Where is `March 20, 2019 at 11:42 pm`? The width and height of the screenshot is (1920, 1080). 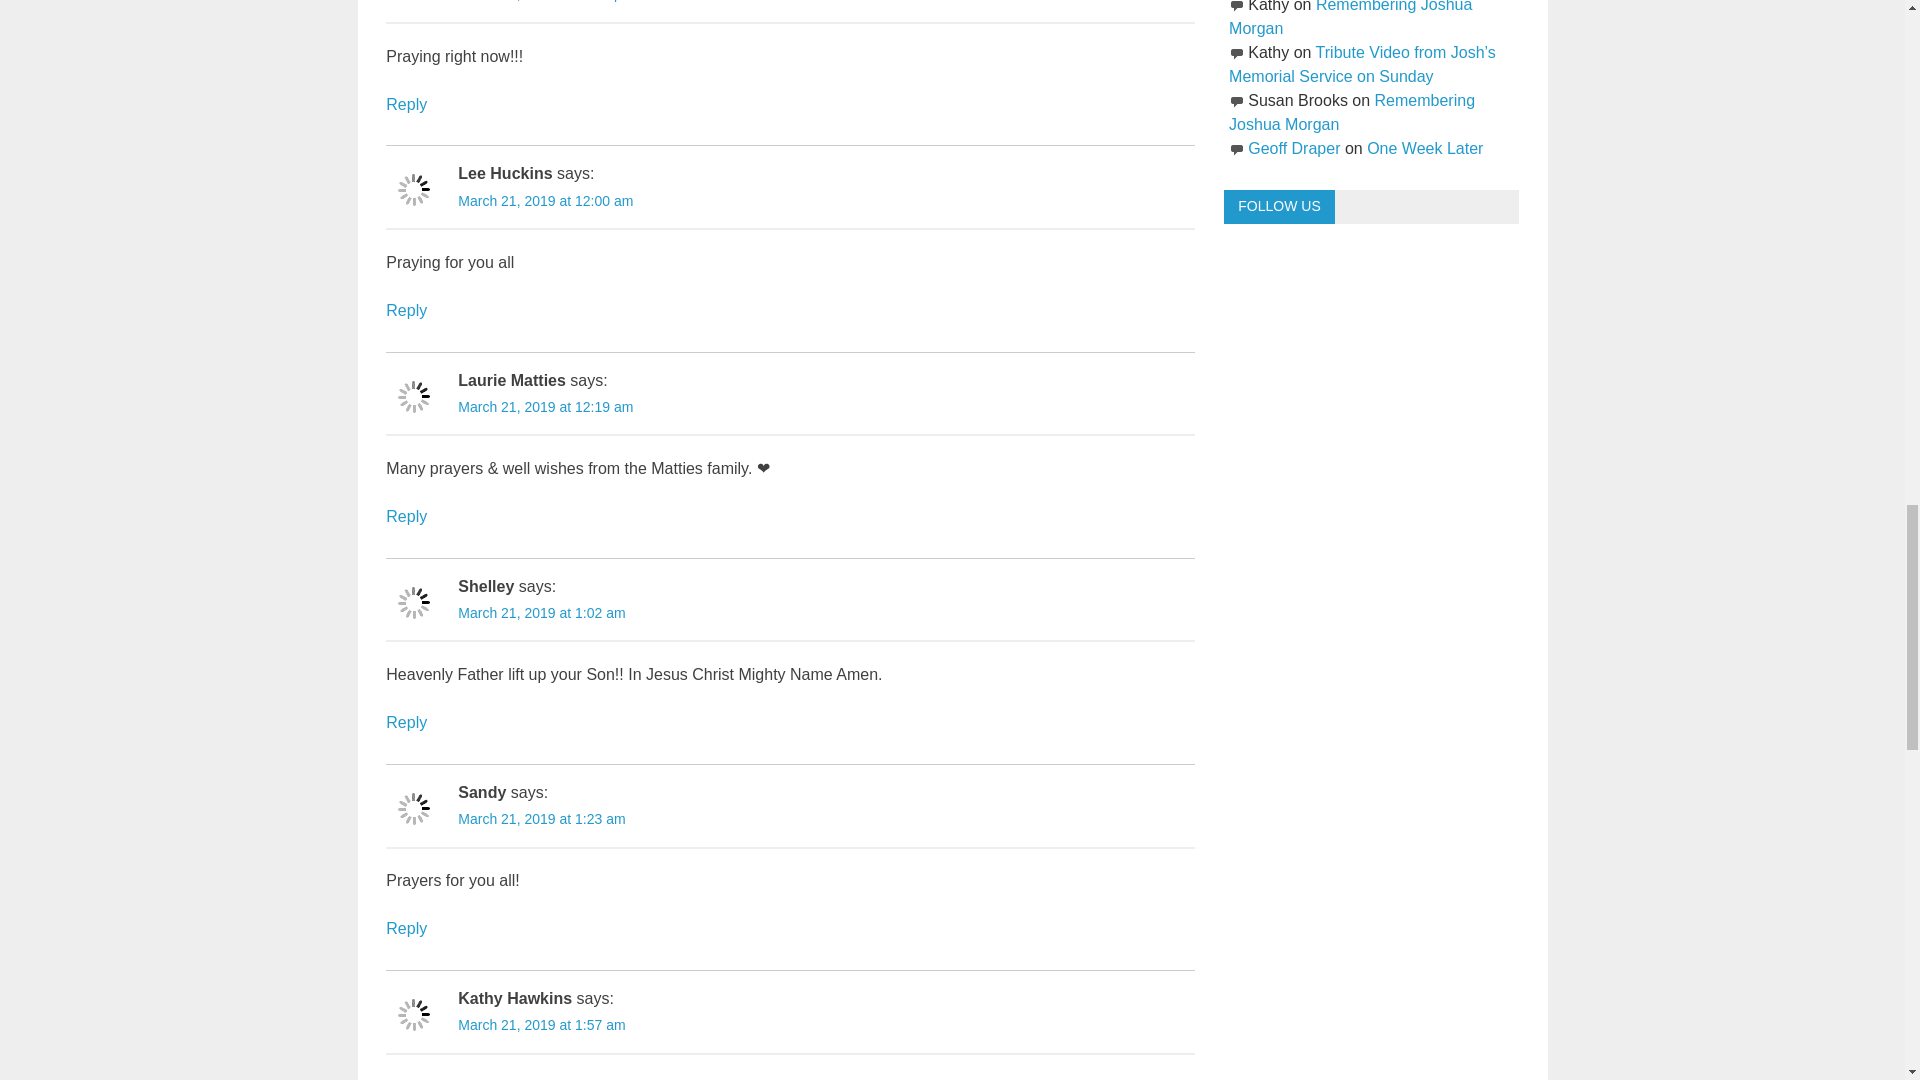
March 20, 2019 at 11:42 pm is located at coordinates (546, 1).